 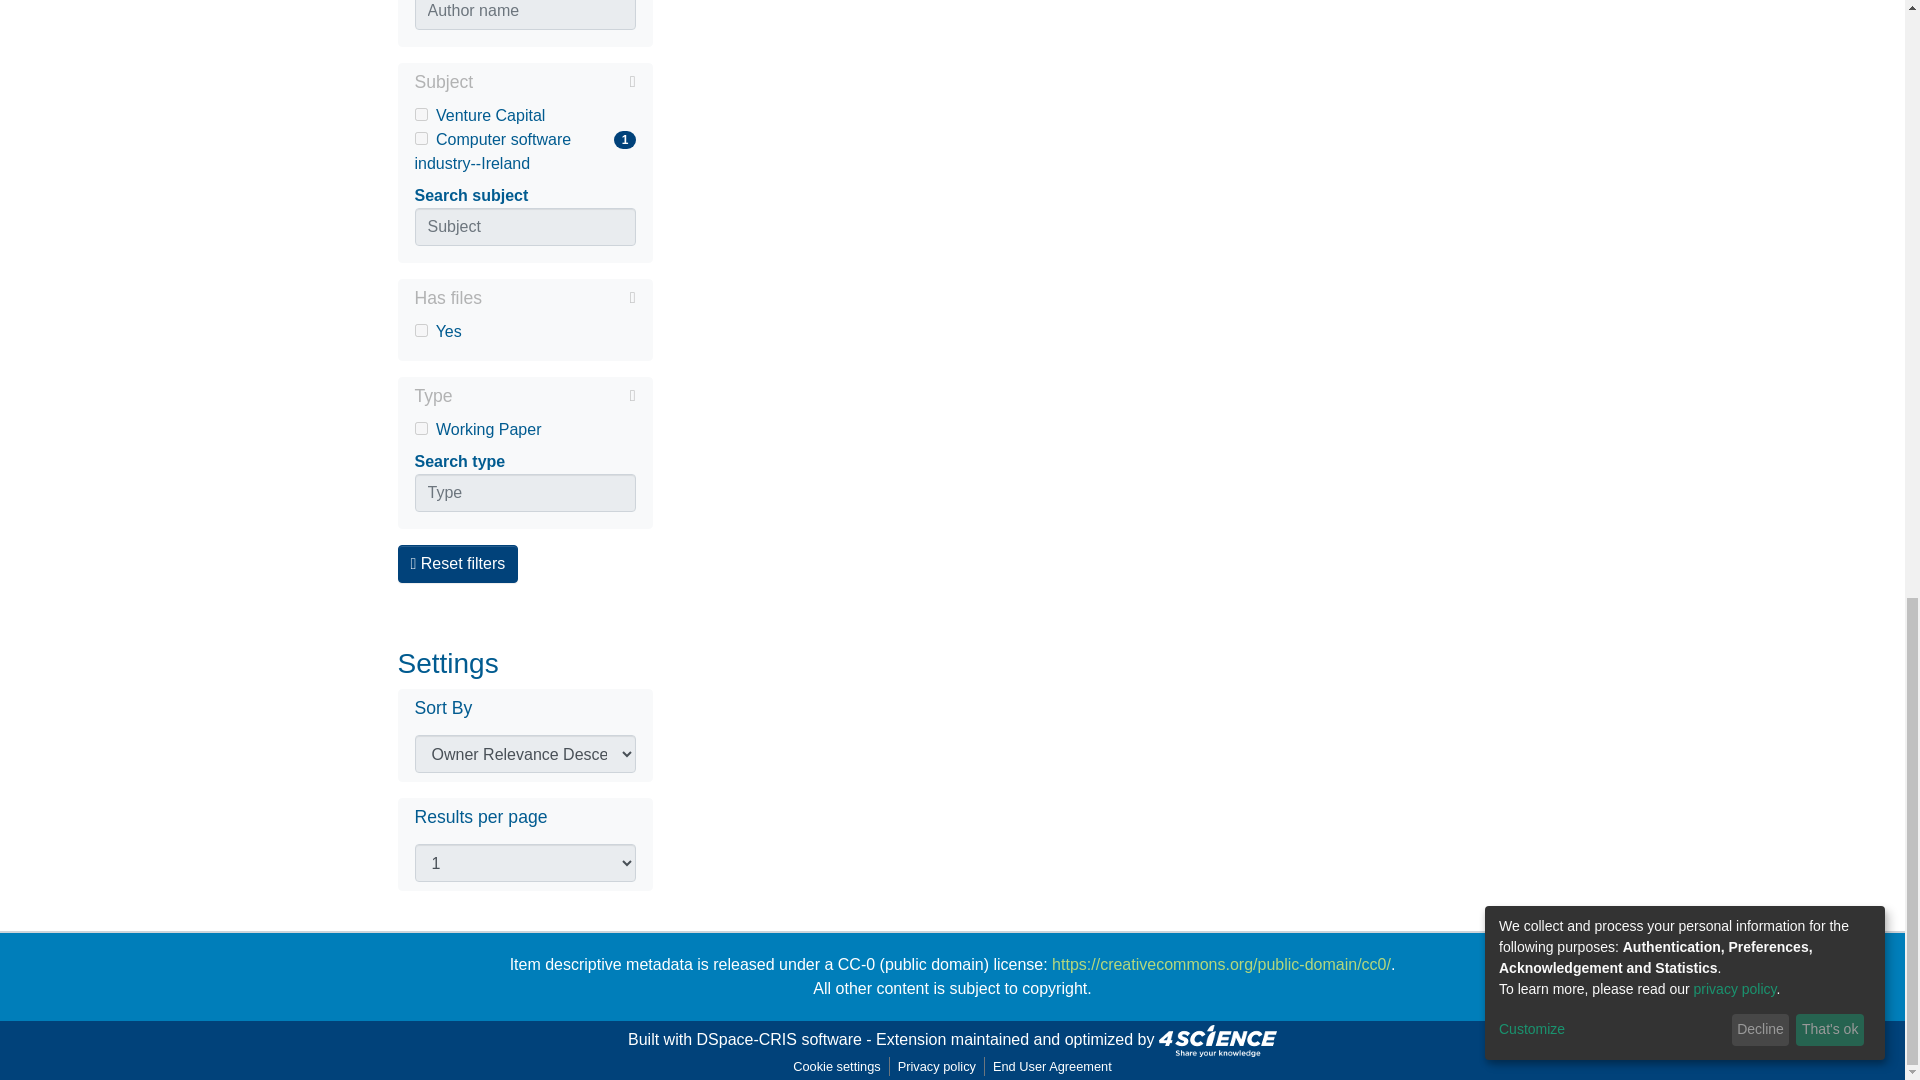 I want to click on on, so click(x=554, y=82).